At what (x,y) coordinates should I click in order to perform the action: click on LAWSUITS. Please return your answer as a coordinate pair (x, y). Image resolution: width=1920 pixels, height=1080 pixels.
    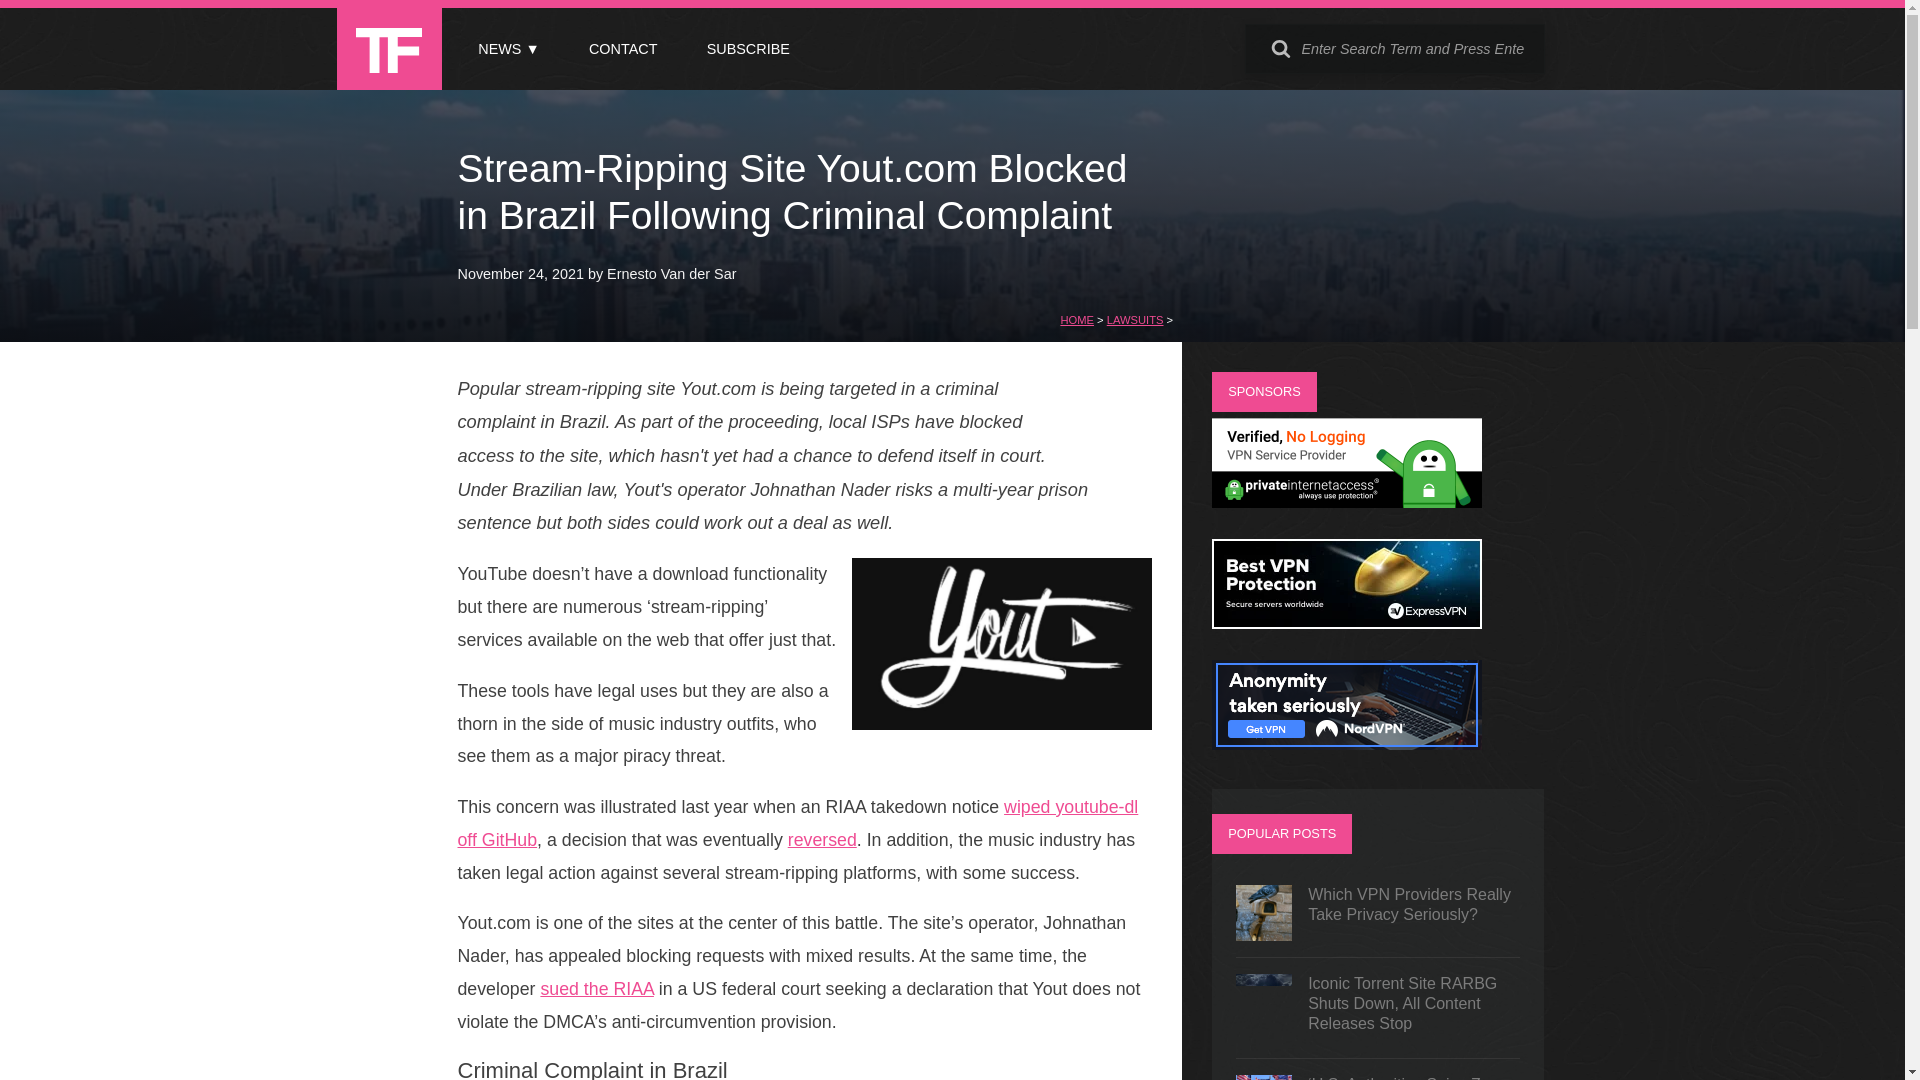
    Looking at the image, I should click on (1135, 320).